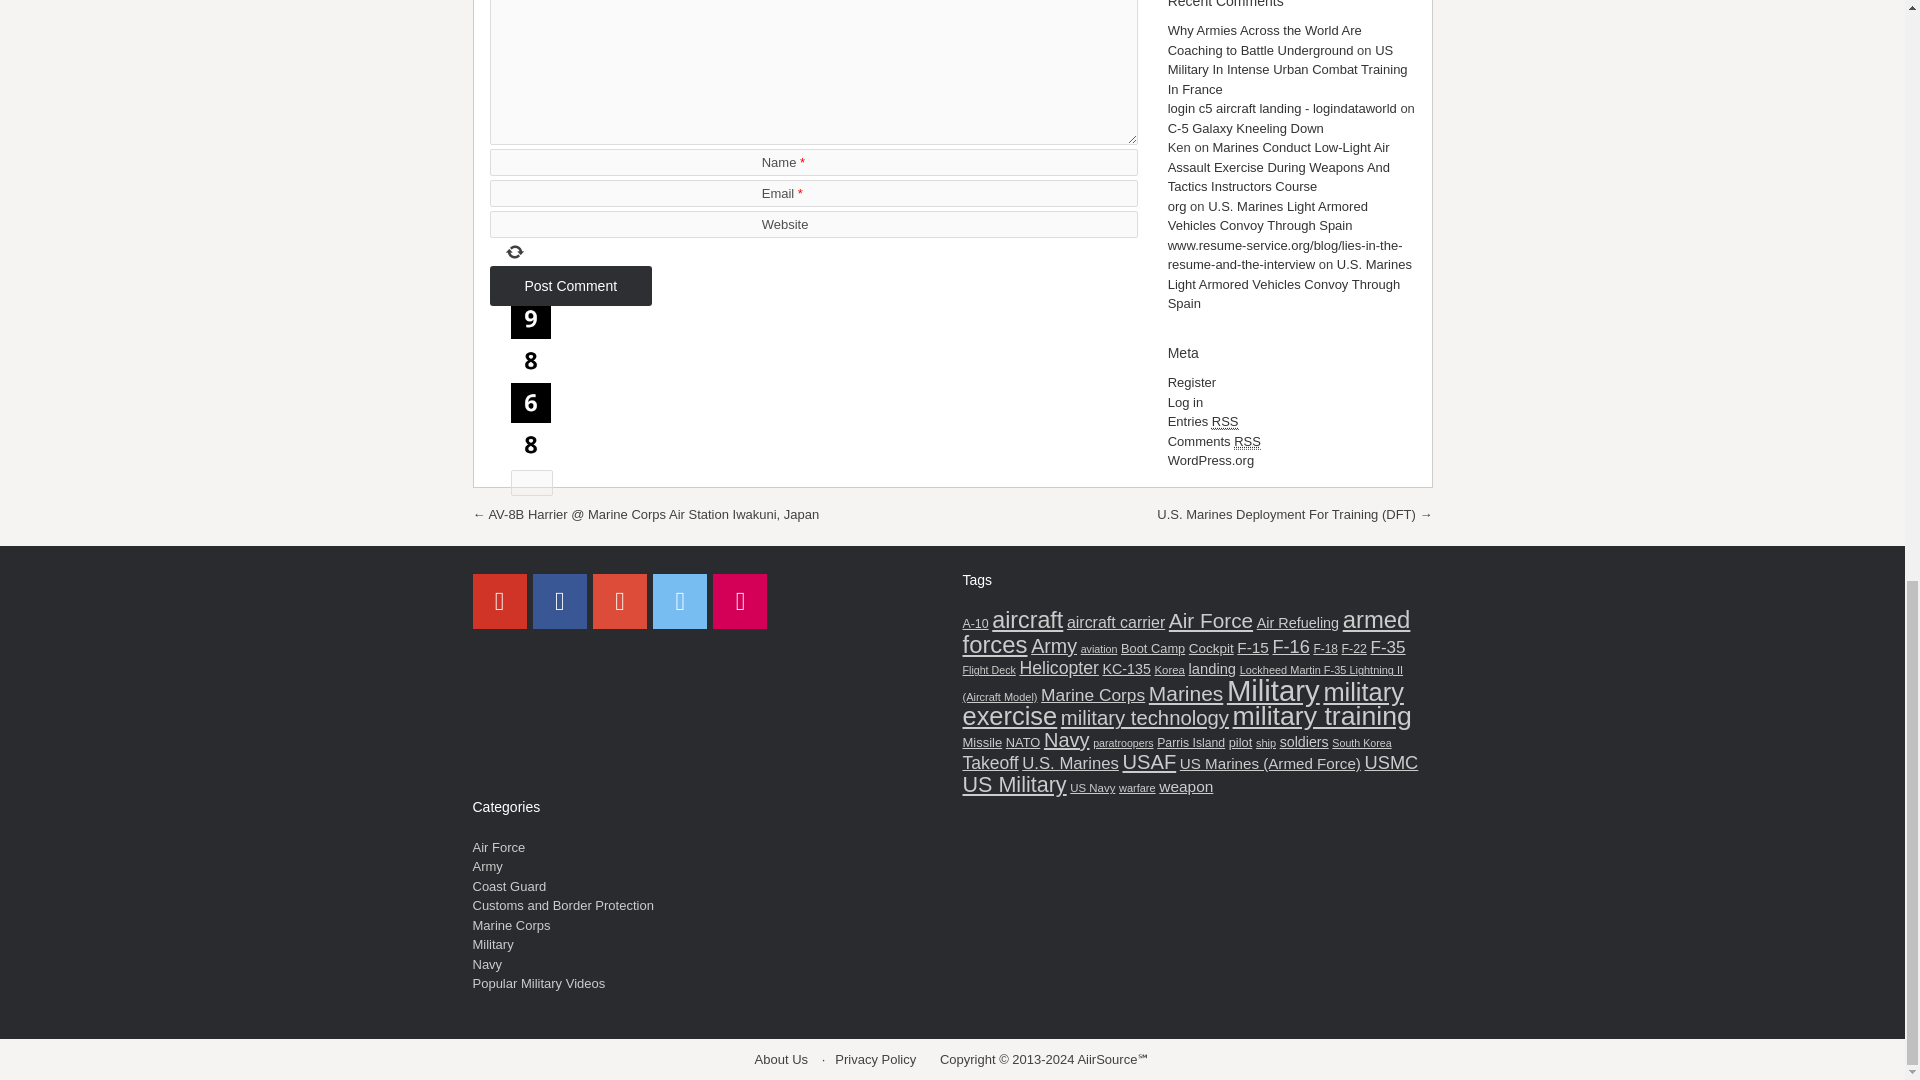 The height and width of the screenshot is (1080, 1920). Describe the element at coordinates (1267, 216) in the screenshot. I see `U.S. Marines Light Armored Vehicles Convoy Through Spain` at that location.